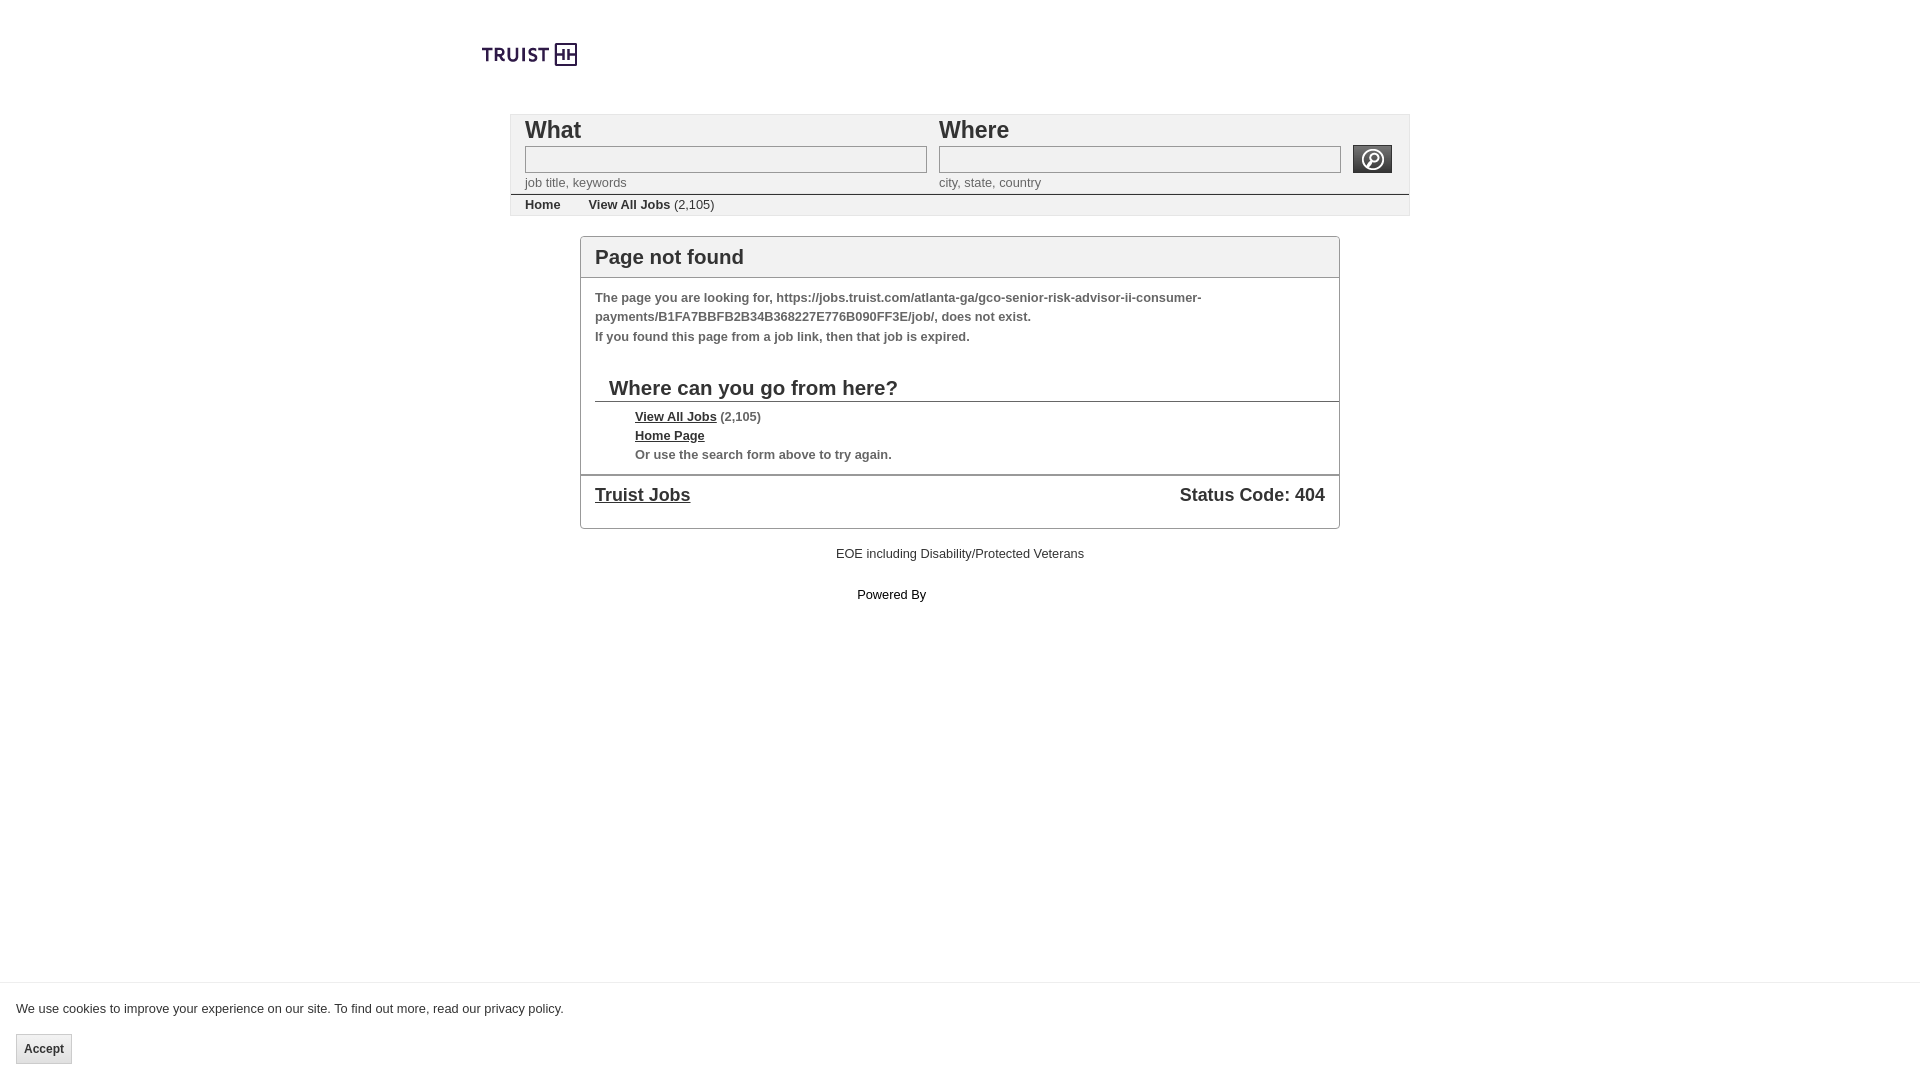  I want to click on View All Jobs, so click(676, 416).